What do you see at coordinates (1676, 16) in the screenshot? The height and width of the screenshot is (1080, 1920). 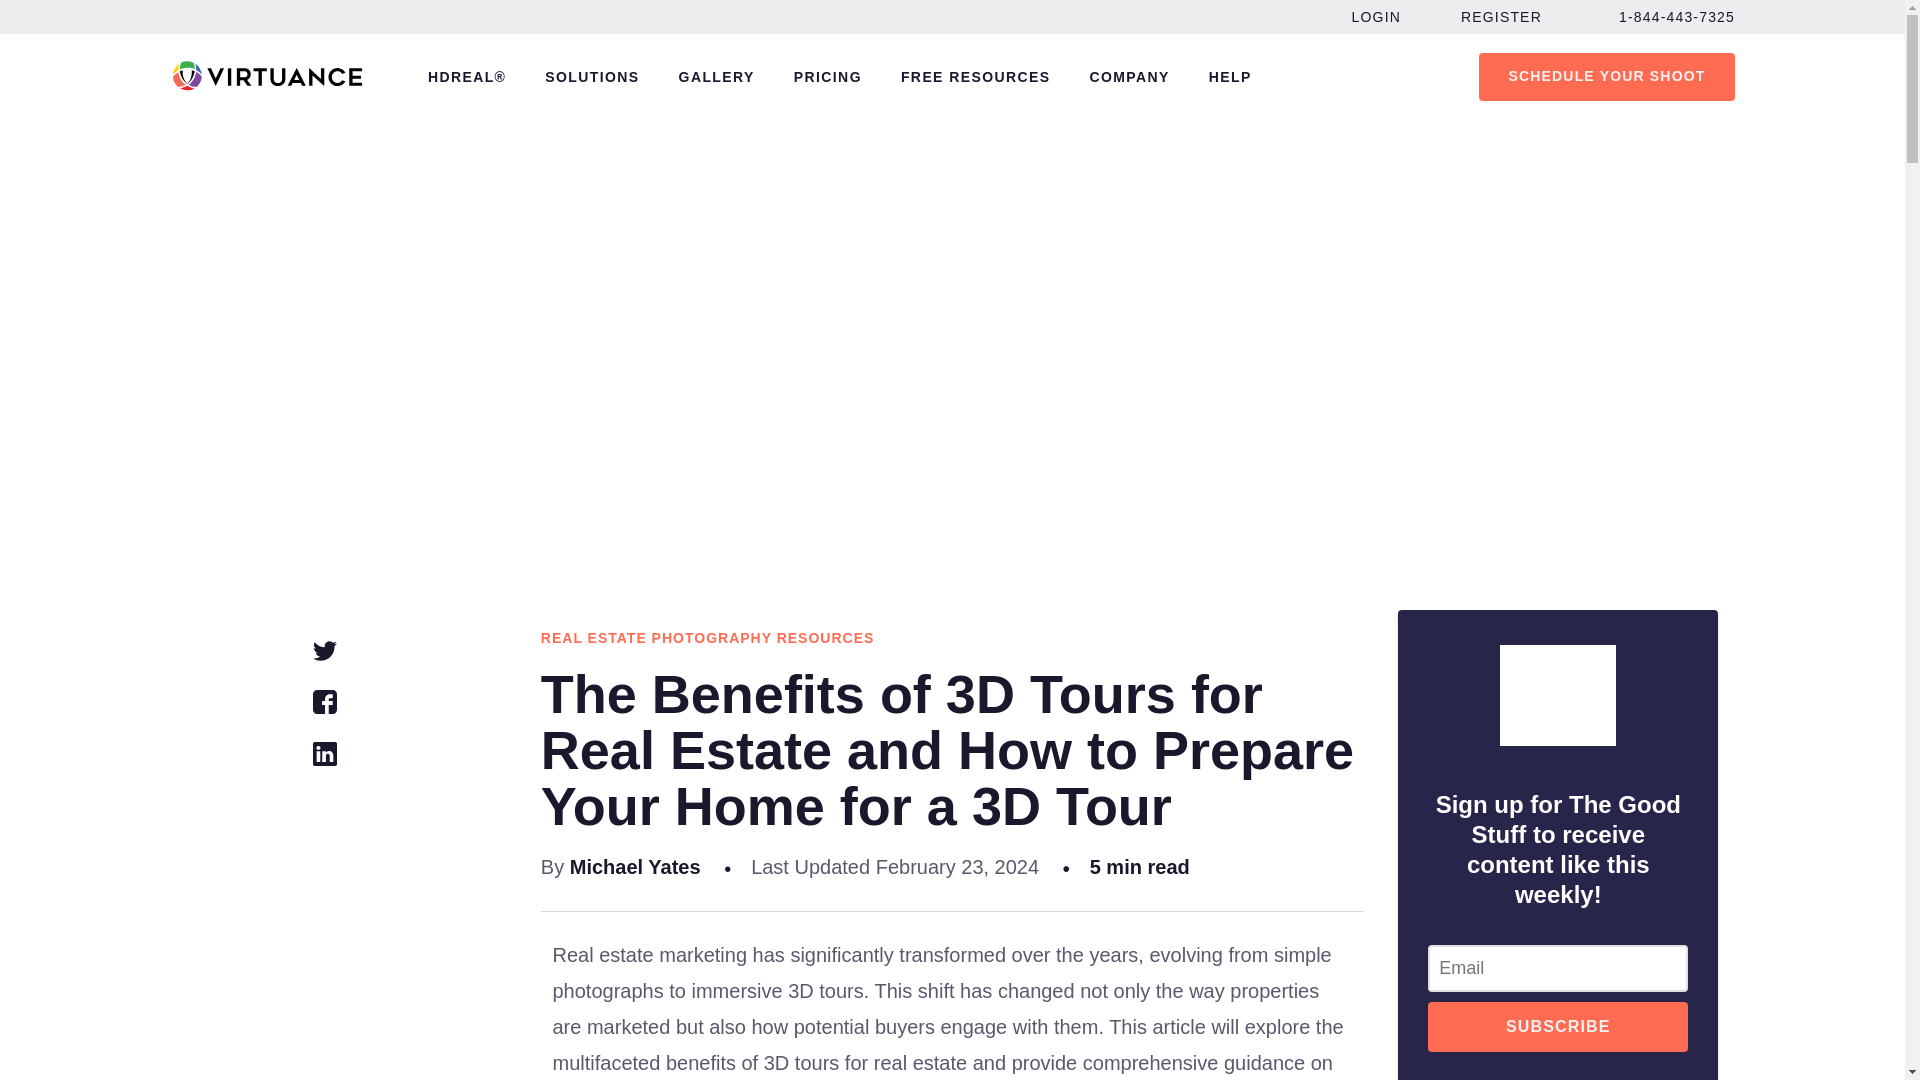 I see `1-844-443-7325` at bounding box center [1676, 16].